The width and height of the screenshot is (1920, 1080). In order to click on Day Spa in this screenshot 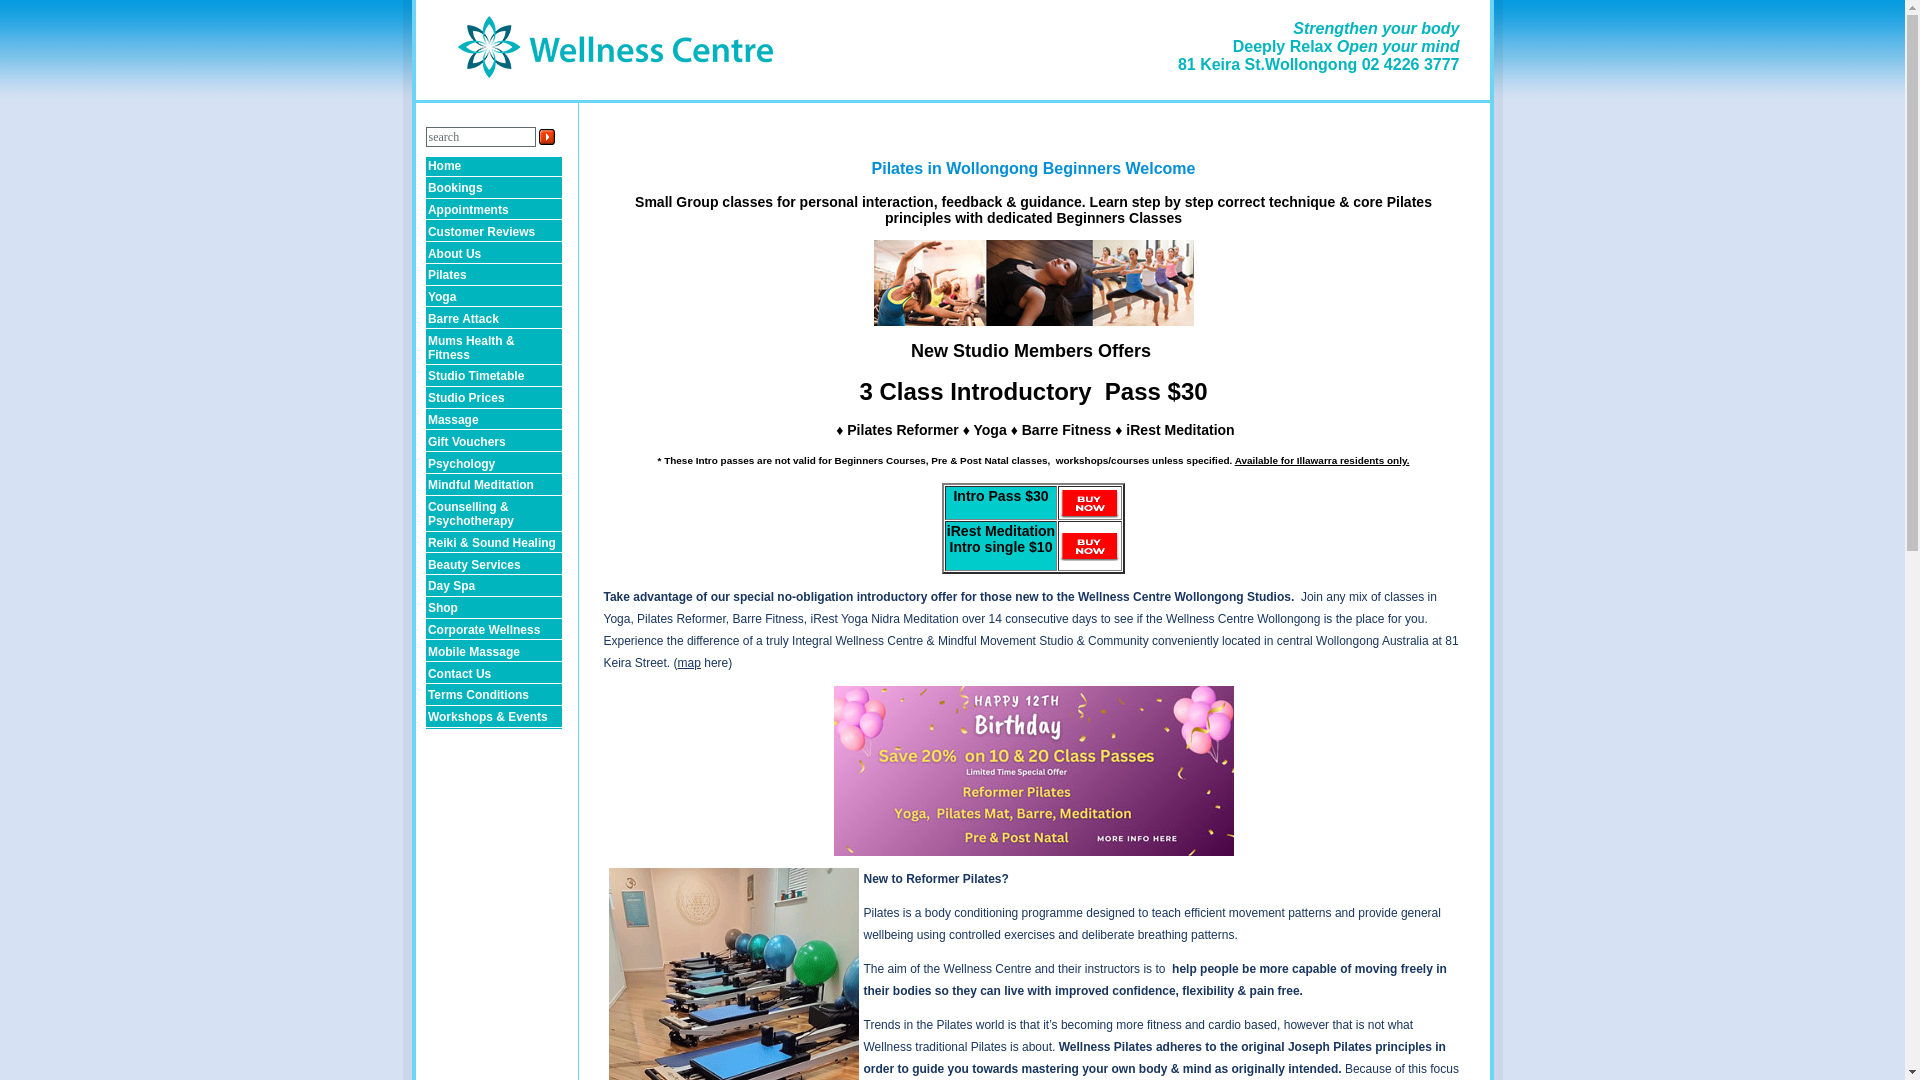, I will do `click(494, 587)`.